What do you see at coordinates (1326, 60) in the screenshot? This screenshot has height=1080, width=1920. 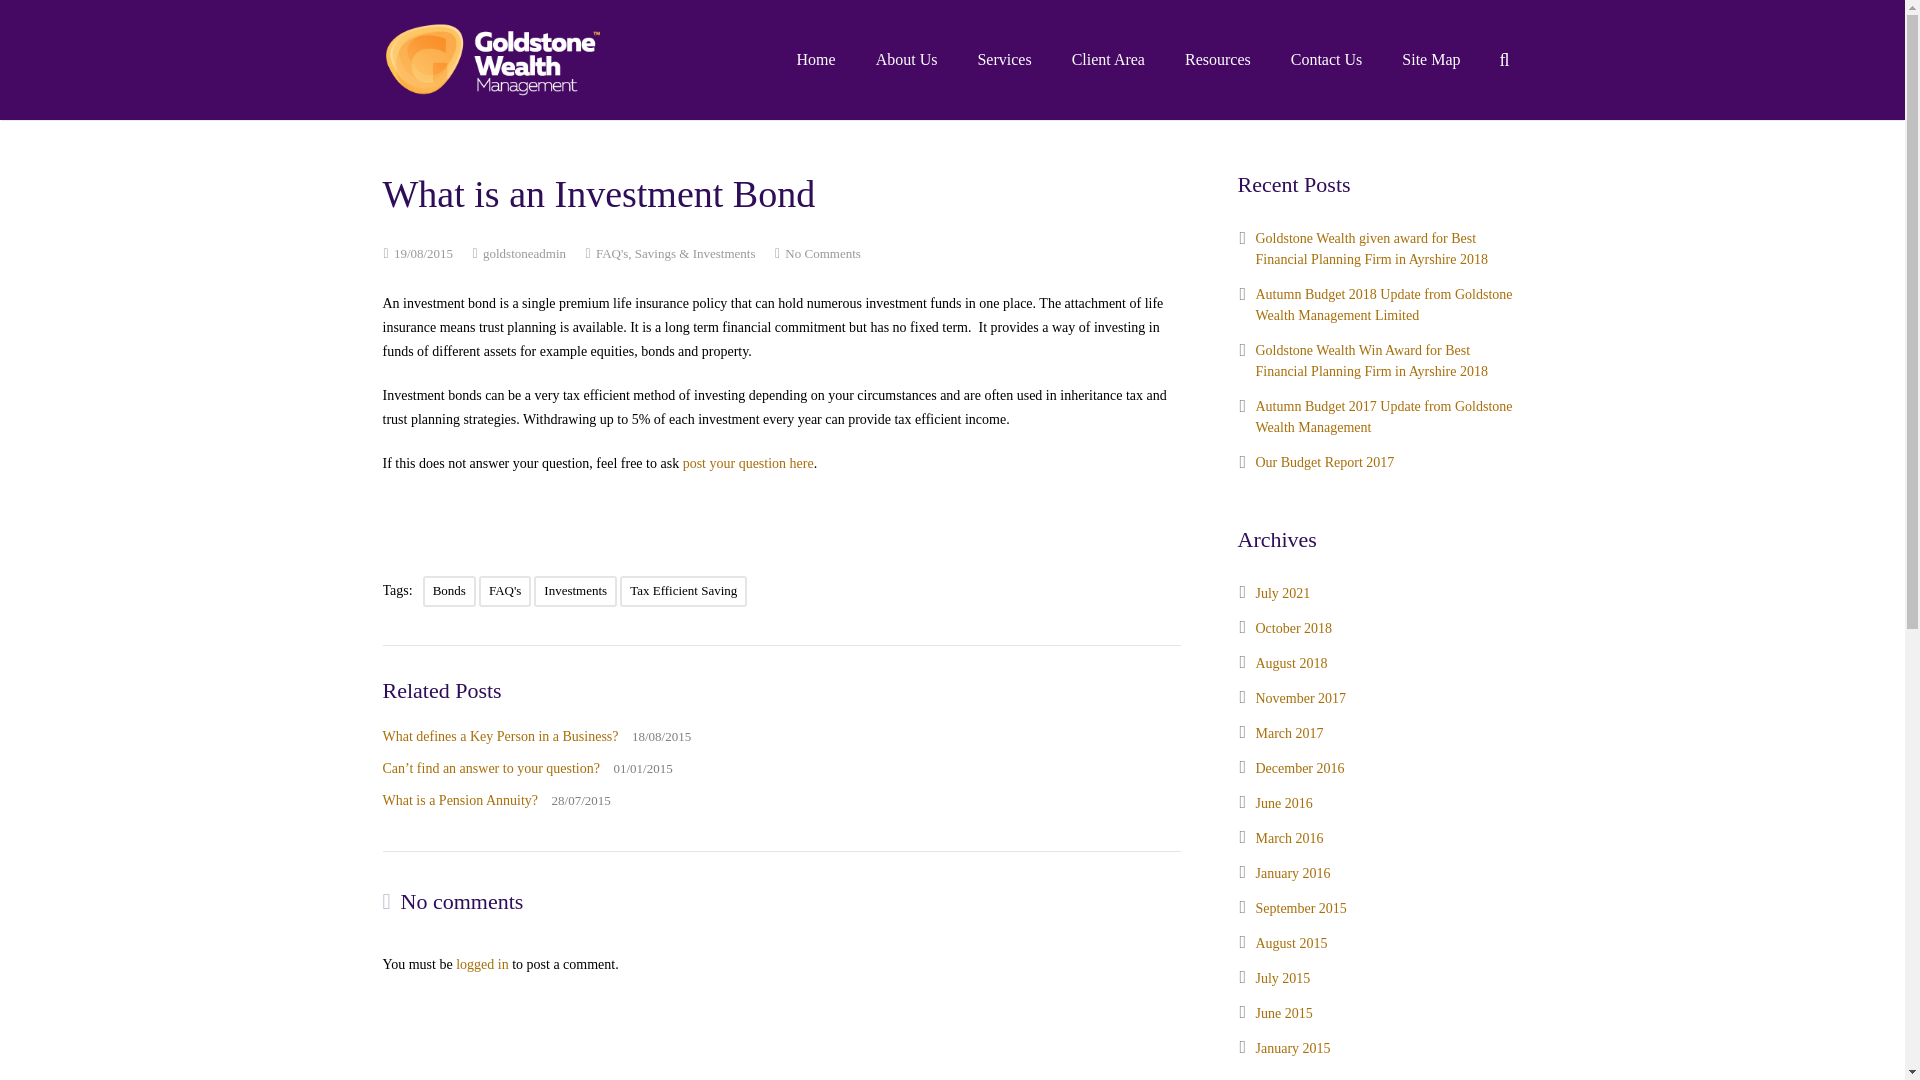 I see `Tax Efficient Saving` at bounding box center [1326, 60].